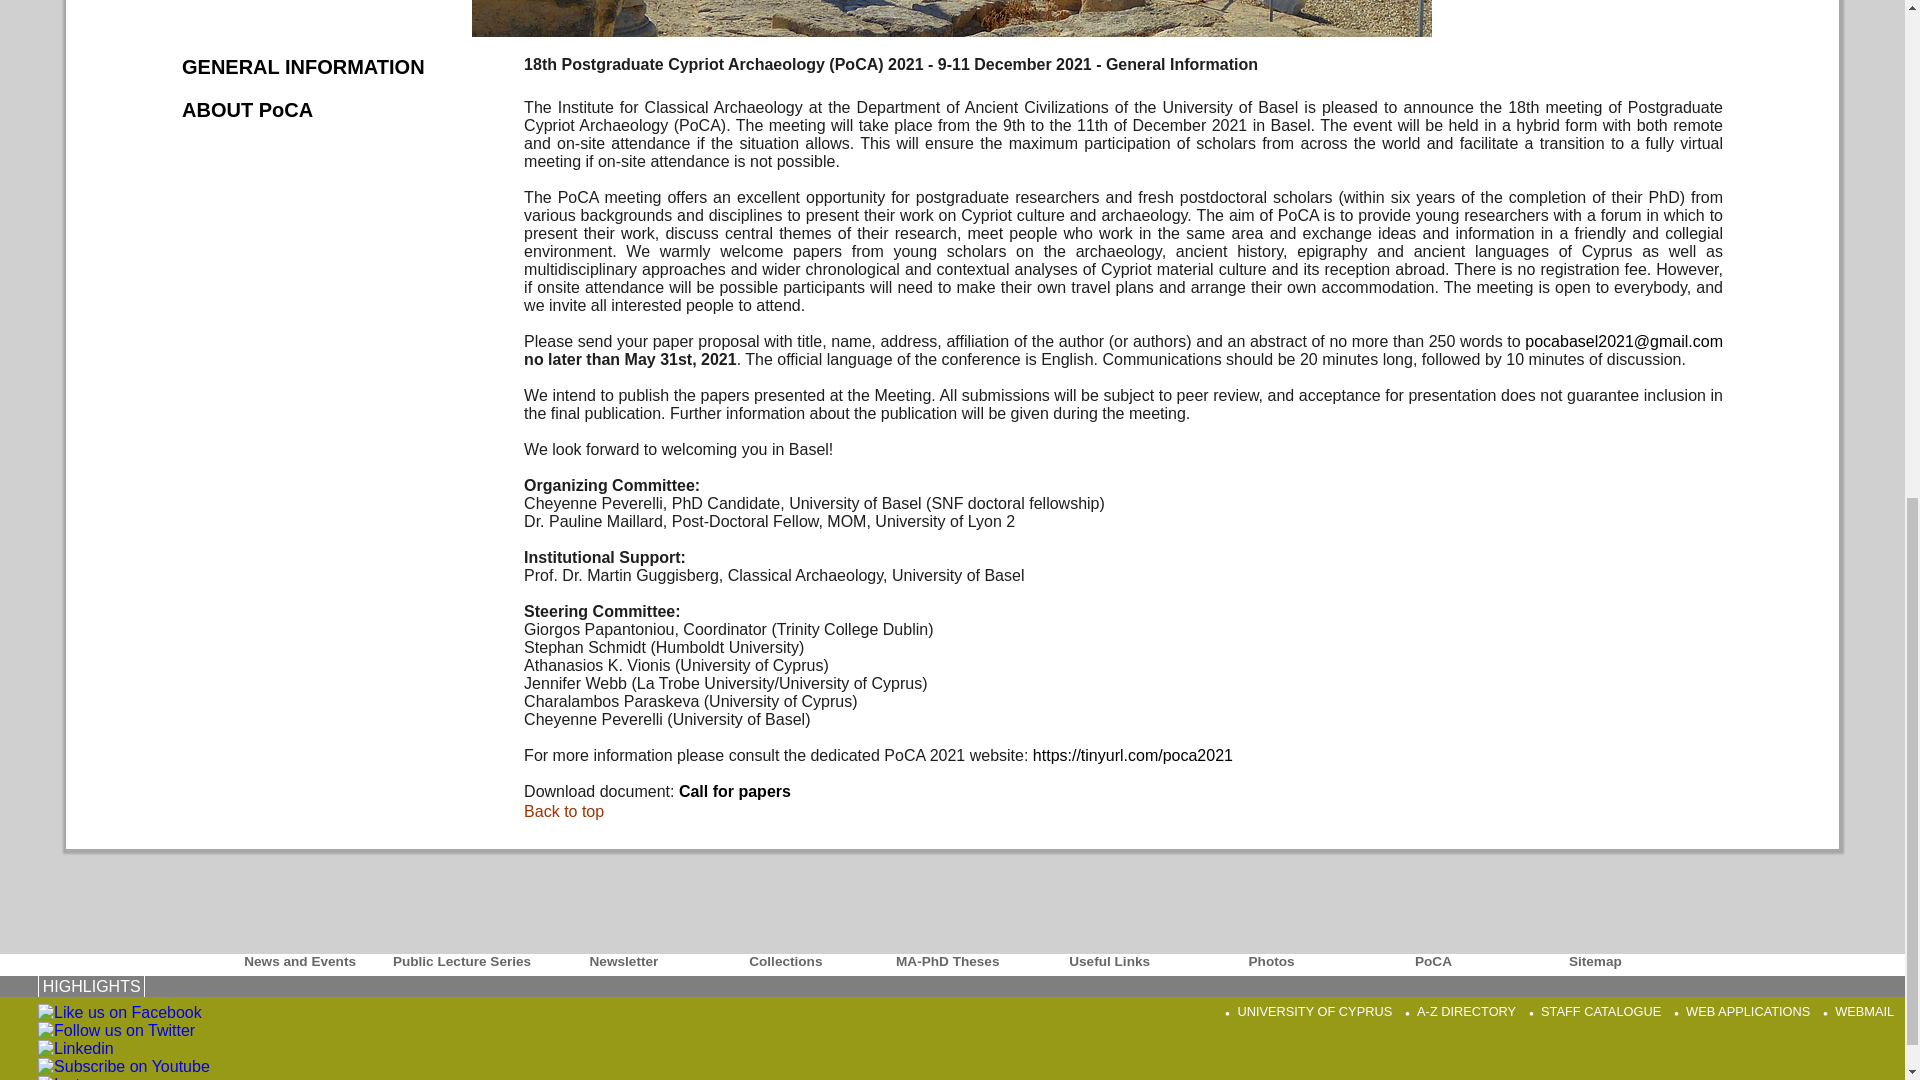  I want to click on Photos, so click(1270, 960).